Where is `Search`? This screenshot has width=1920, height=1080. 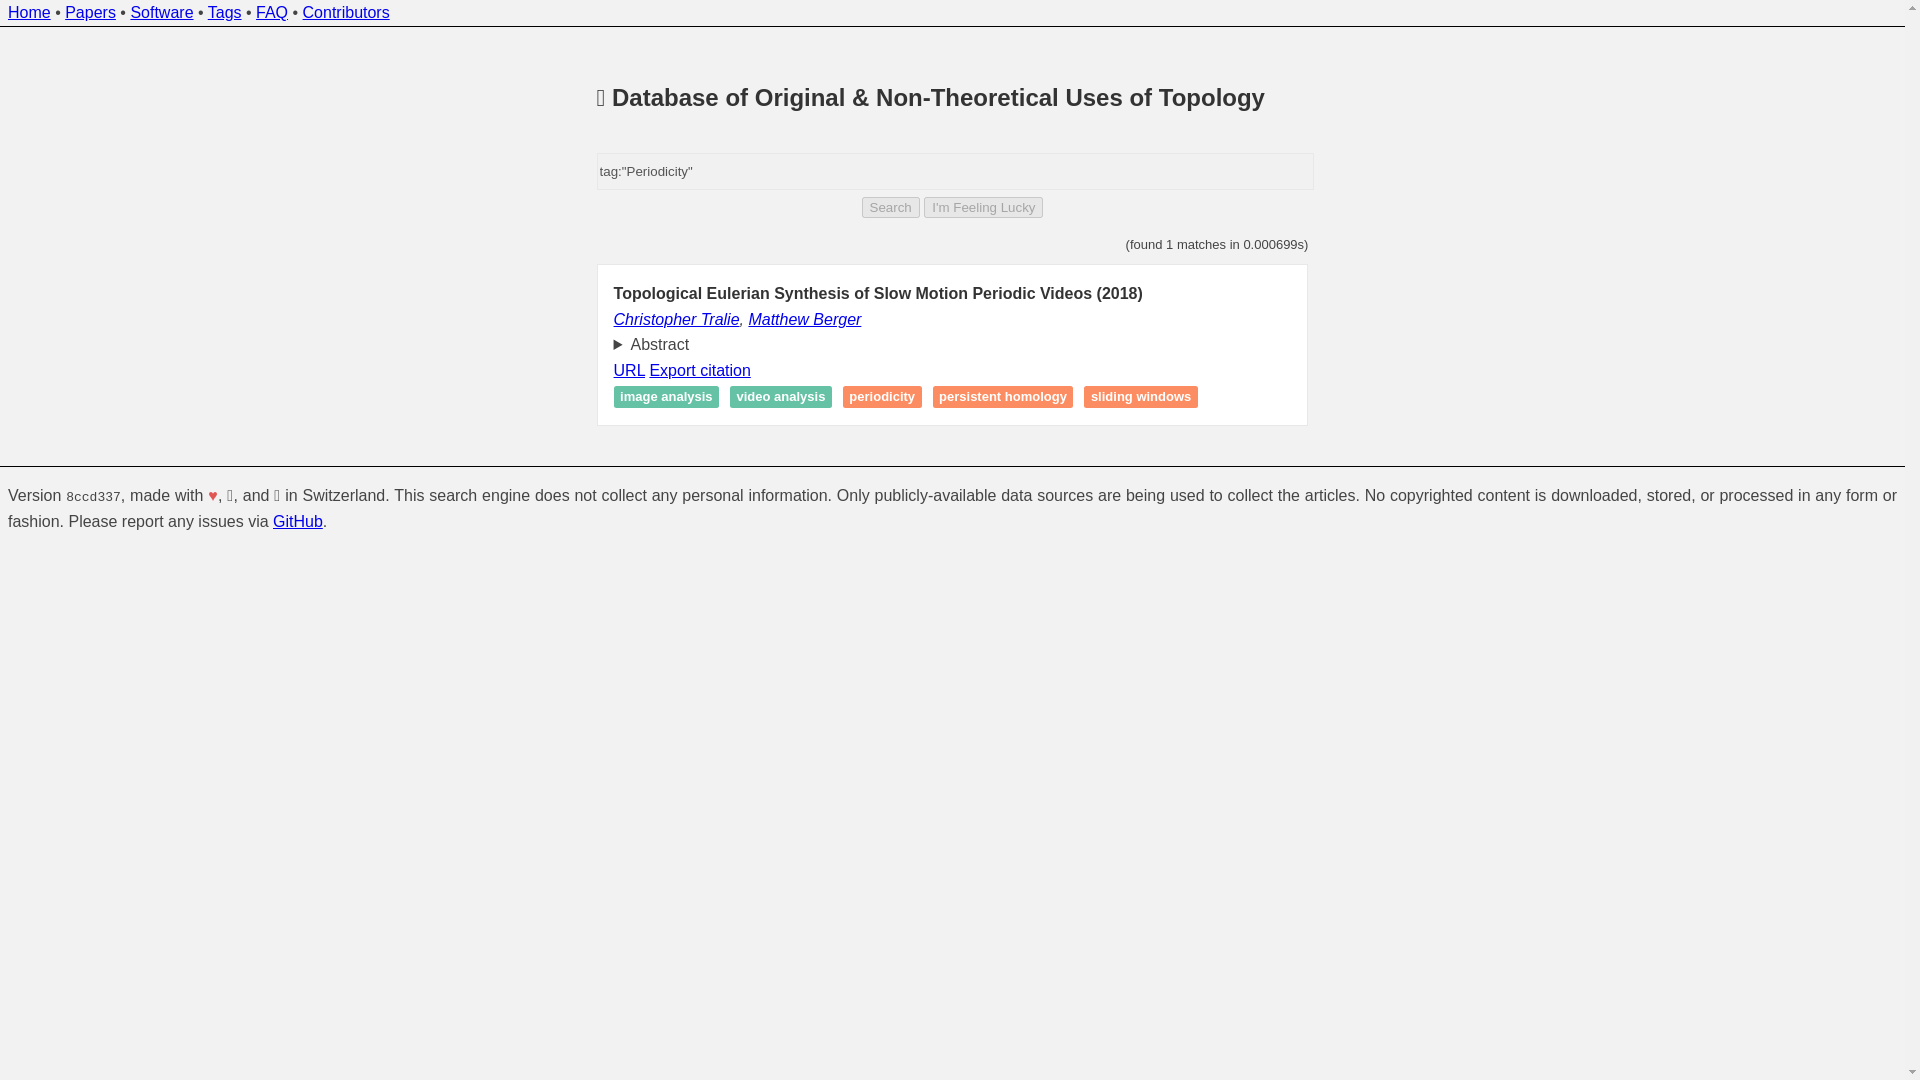
Search is located at coordinates (890, 207).